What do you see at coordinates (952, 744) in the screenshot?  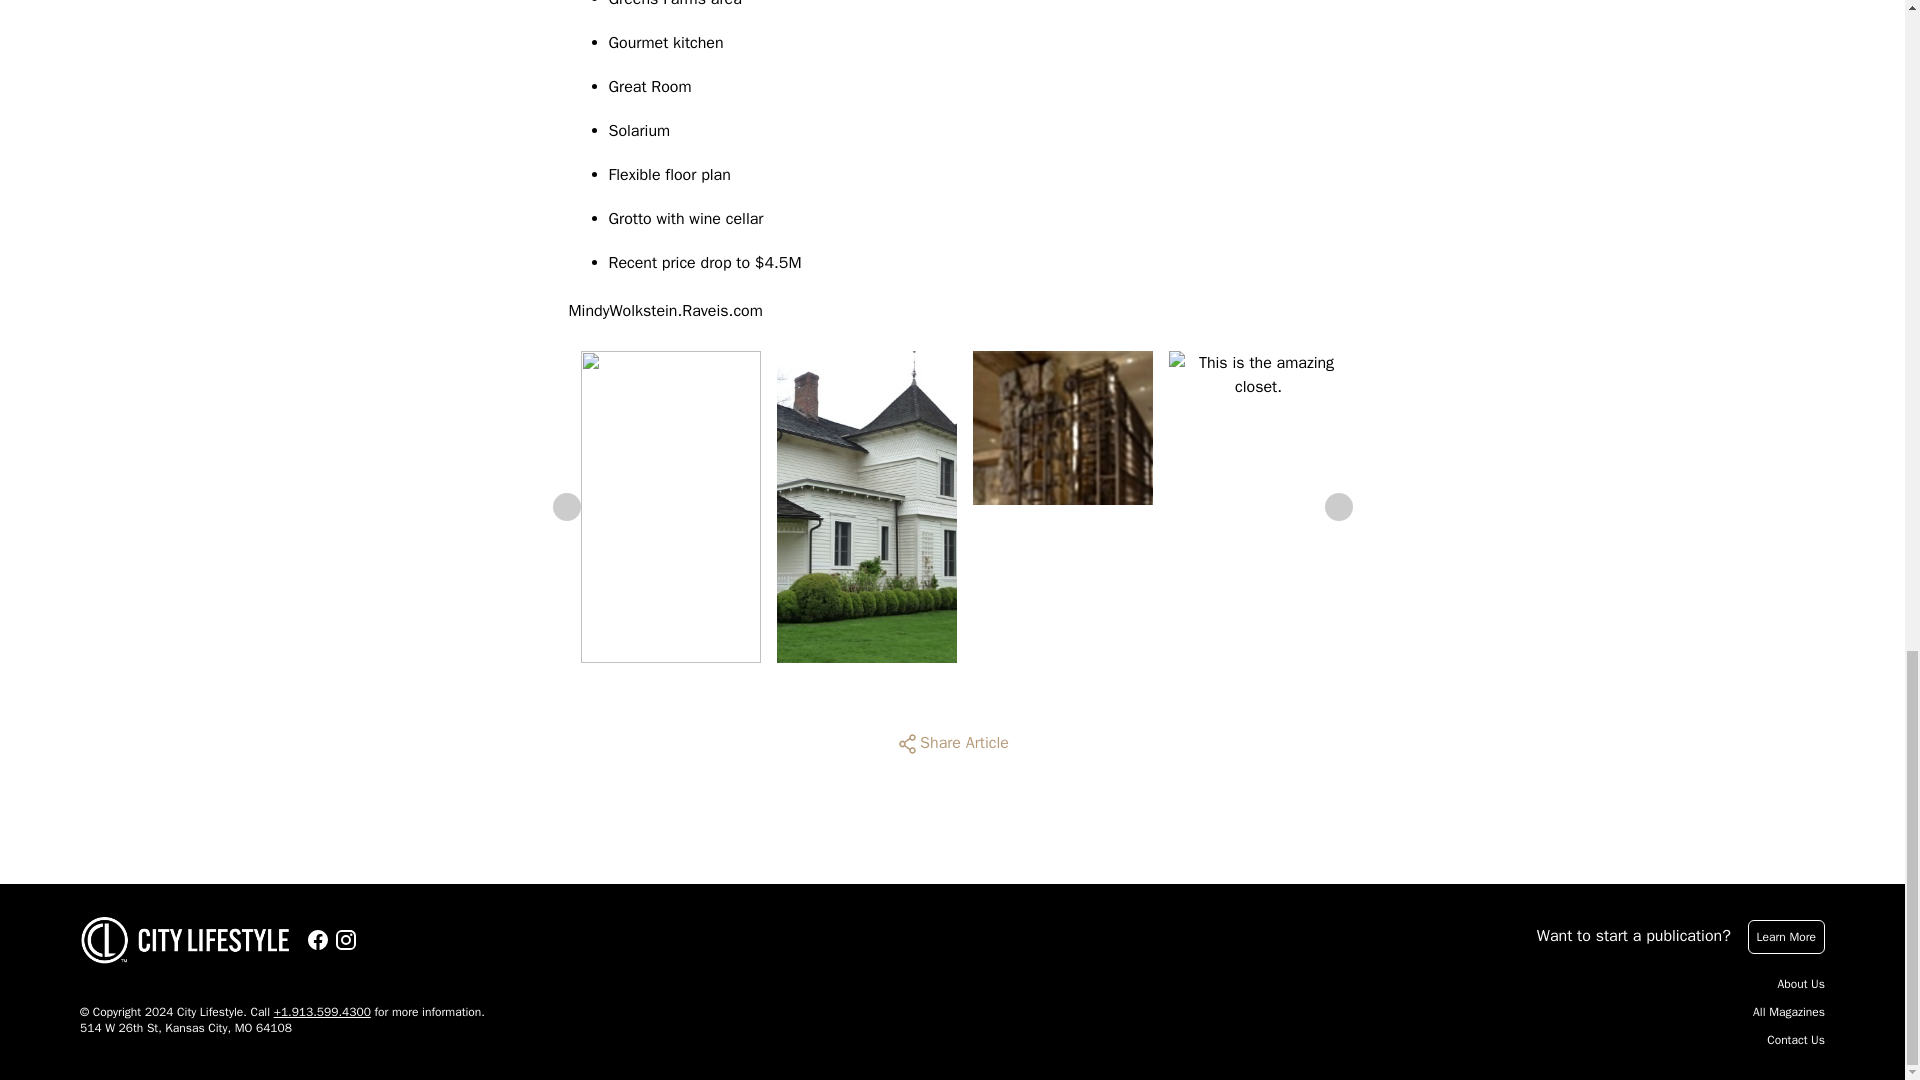 I see `Share Article` at bounding box center [952, 744].